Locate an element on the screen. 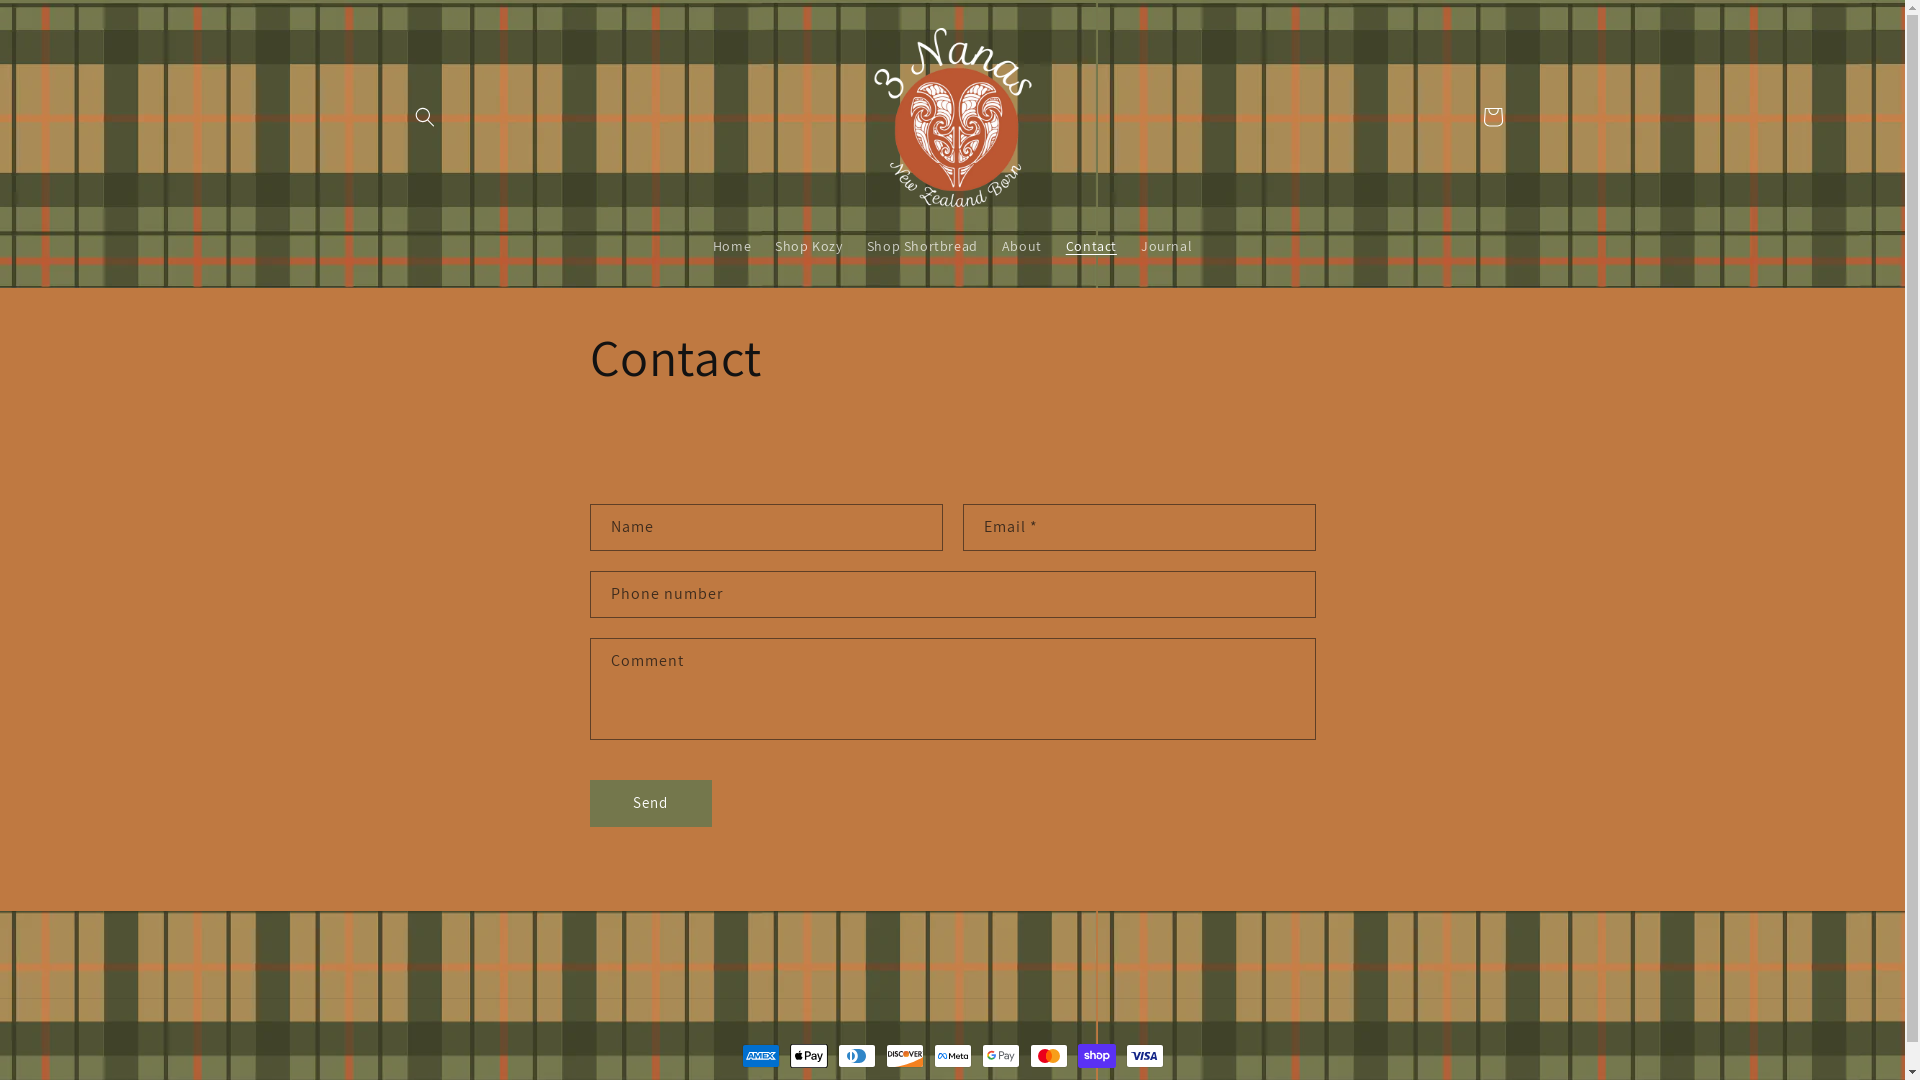 The height and width of the screenshot is (1080, 1920). Shop Shortbread is located at coordinates (922, 246).